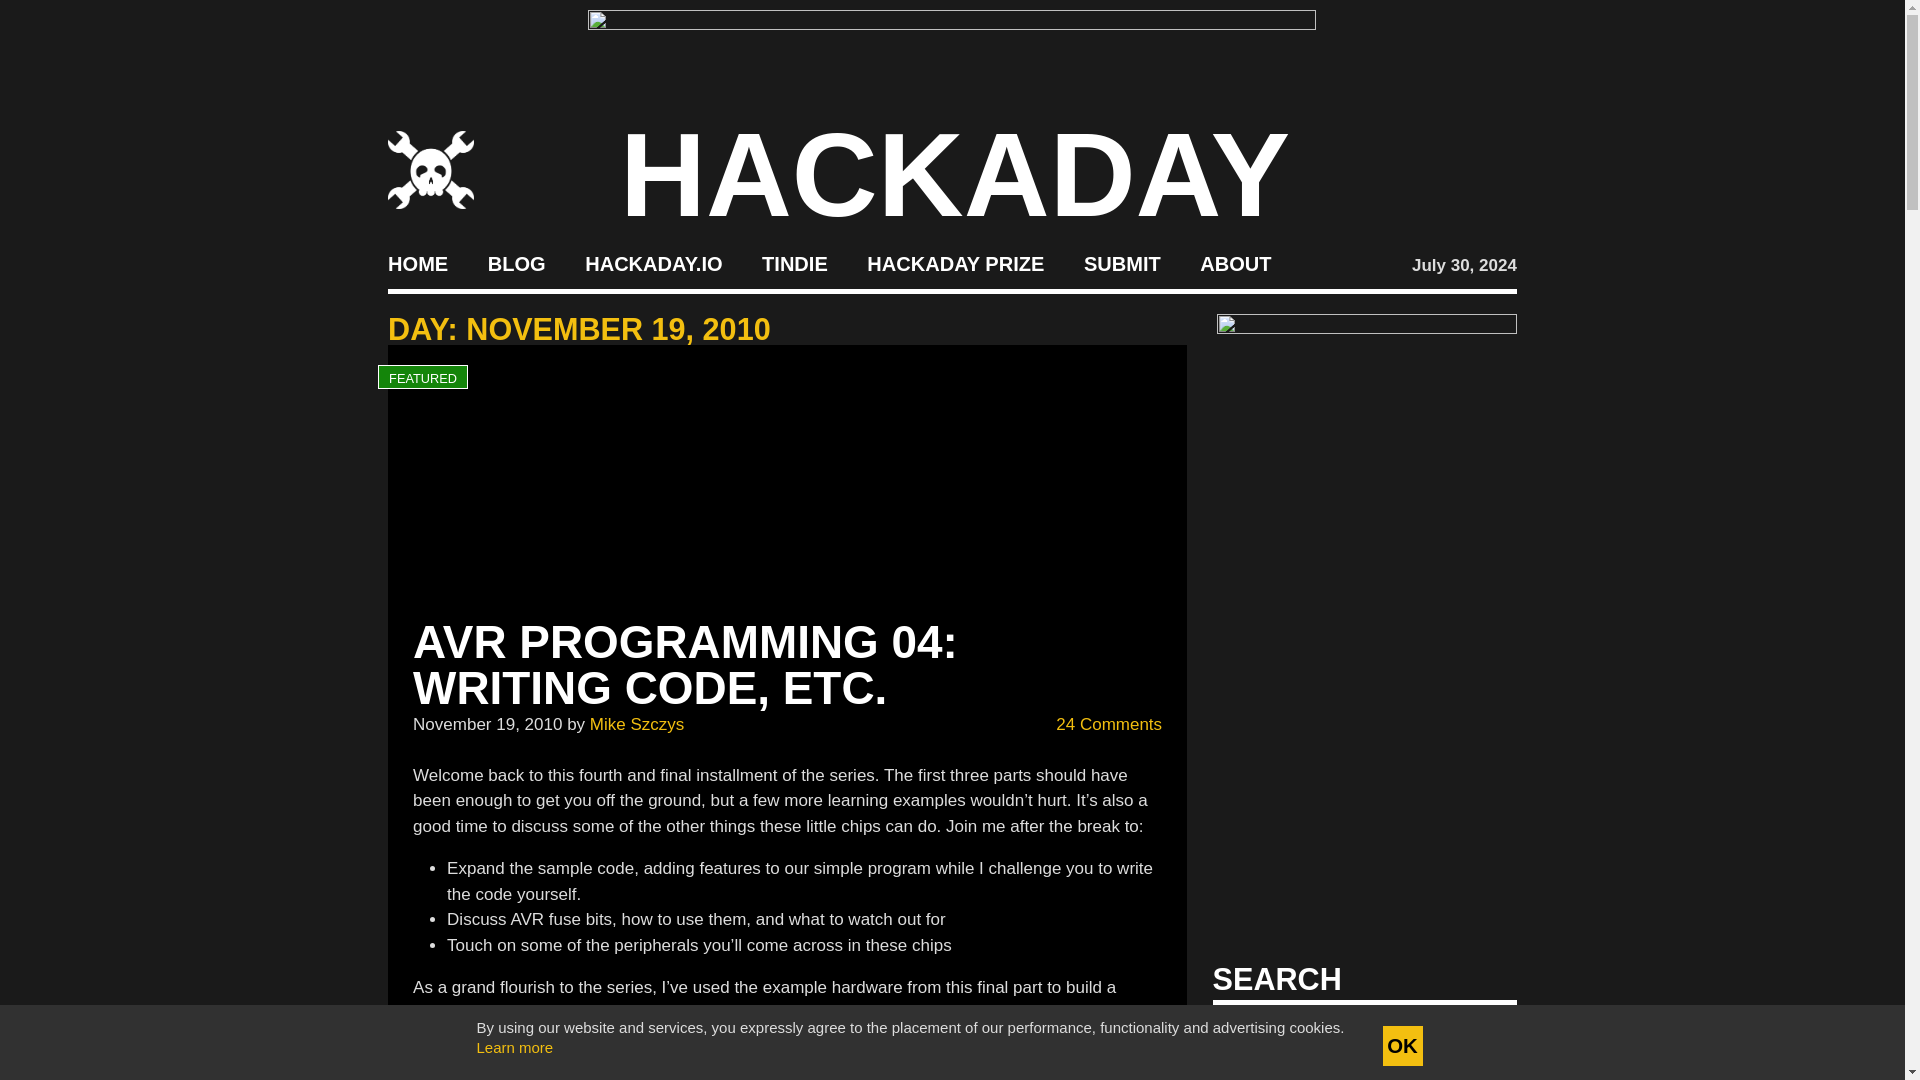 The image size is (1920, 1080). Describe the element at coordinates (685, 664) in the screenshot. I see `AVR PROGRAMMING 04: WRITING CODE, ETC.` at that location.